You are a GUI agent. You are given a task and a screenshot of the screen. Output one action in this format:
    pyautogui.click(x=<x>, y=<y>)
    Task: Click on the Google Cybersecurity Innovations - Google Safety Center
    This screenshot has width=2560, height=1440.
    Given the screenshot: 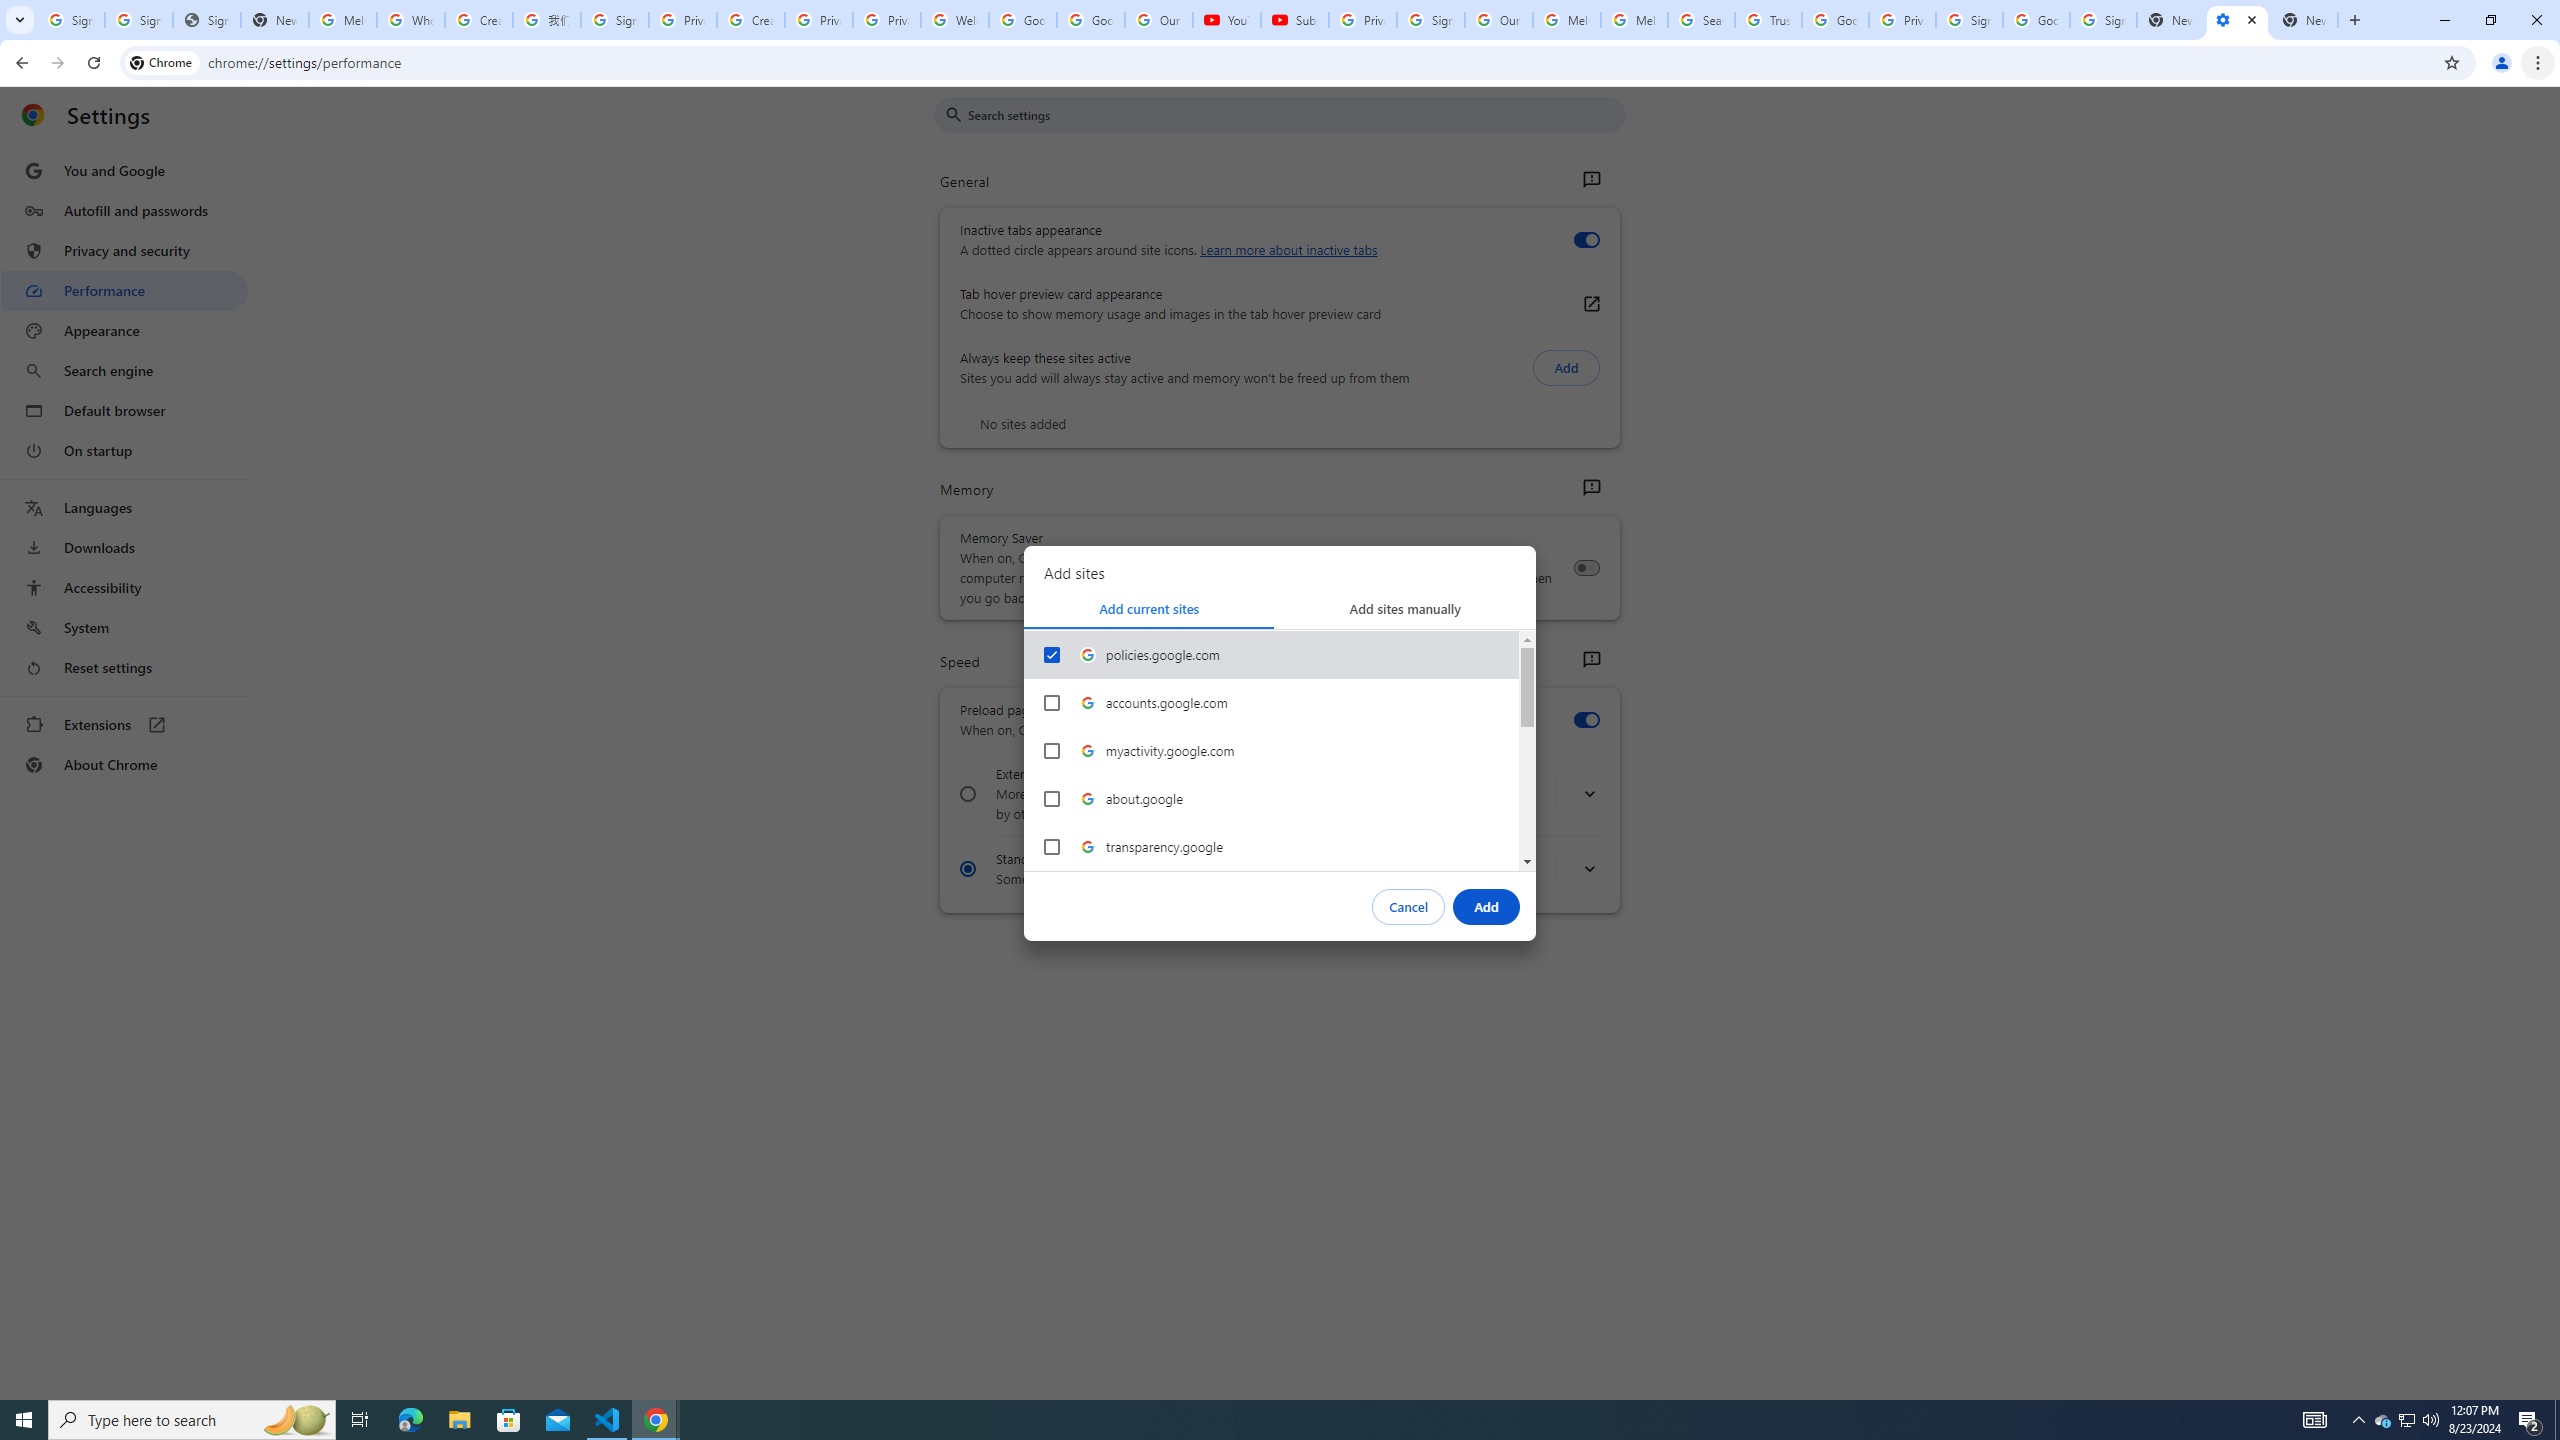 What is the action you would take?
    pyautogui.click(x=2036, y=20)
    